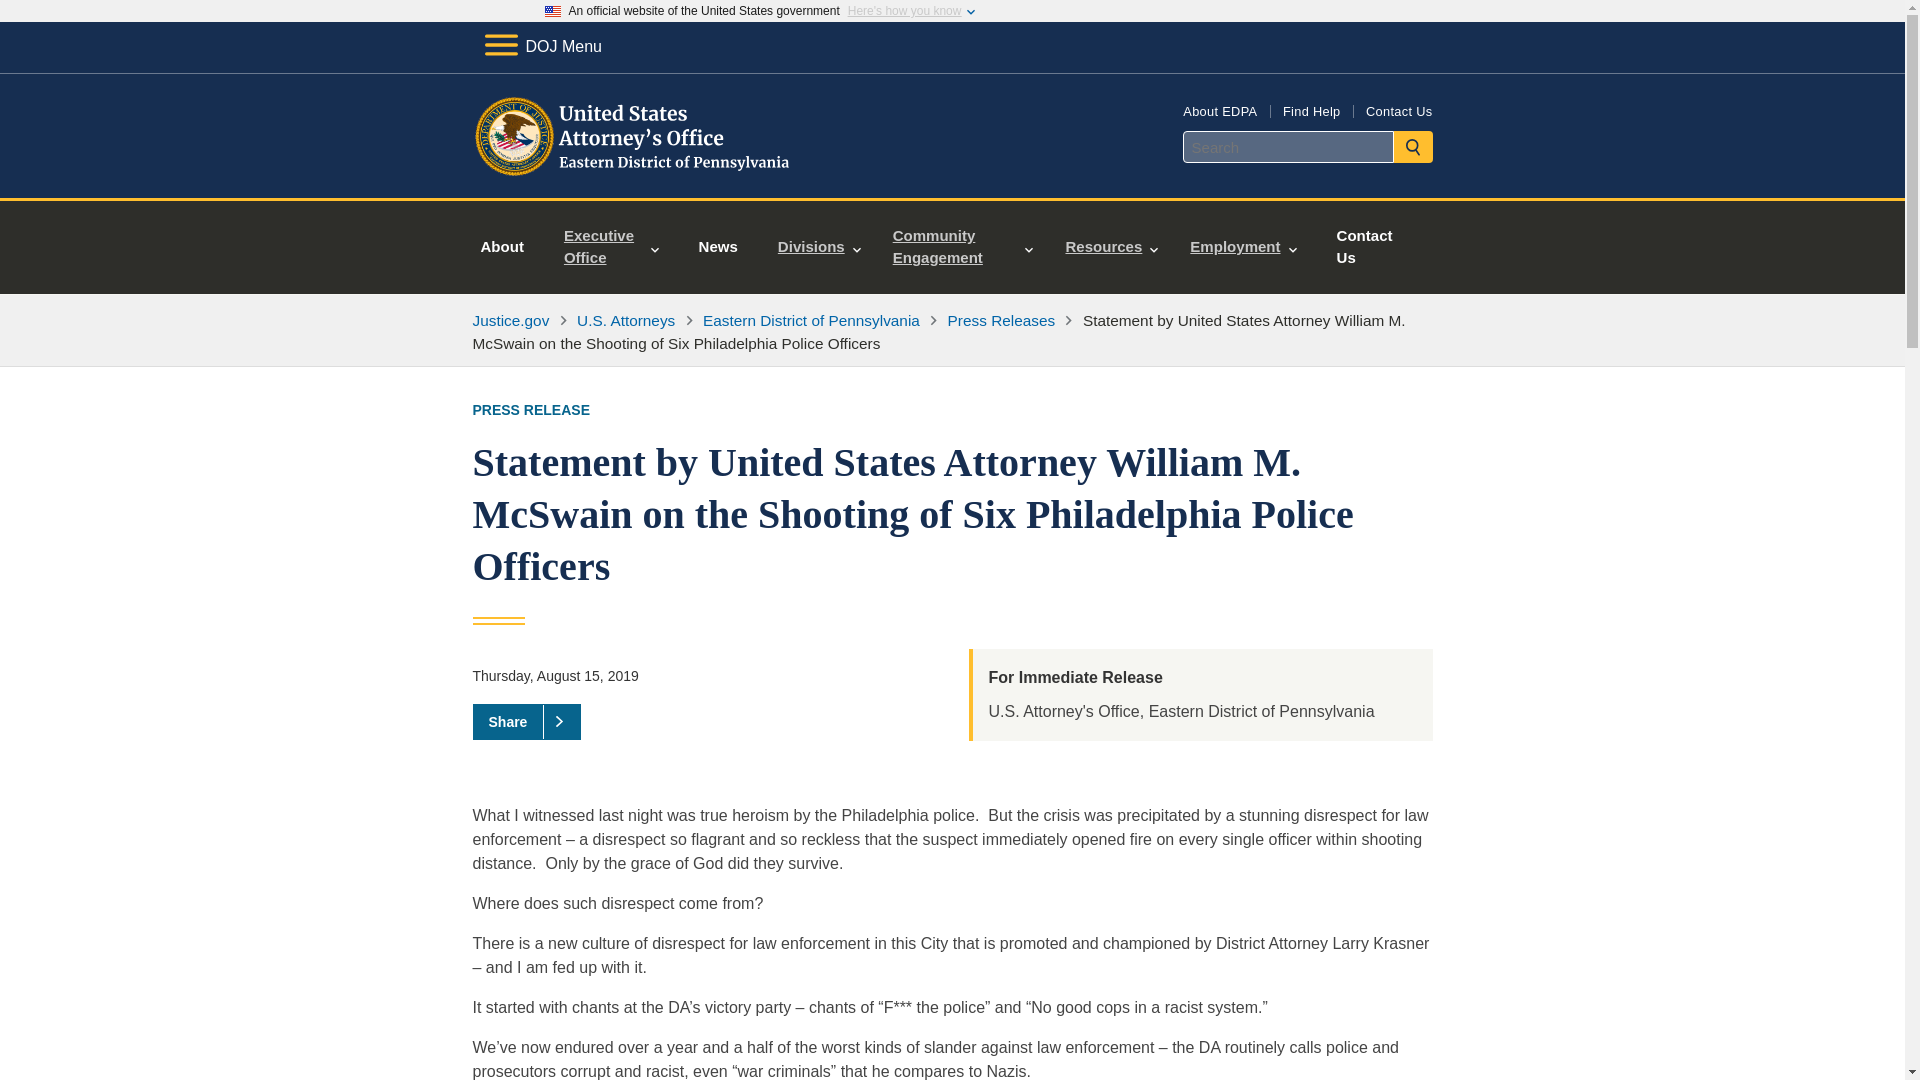 The height and width of the screenshot is (1080, 1920). I want to click on About, so click(502, 246).